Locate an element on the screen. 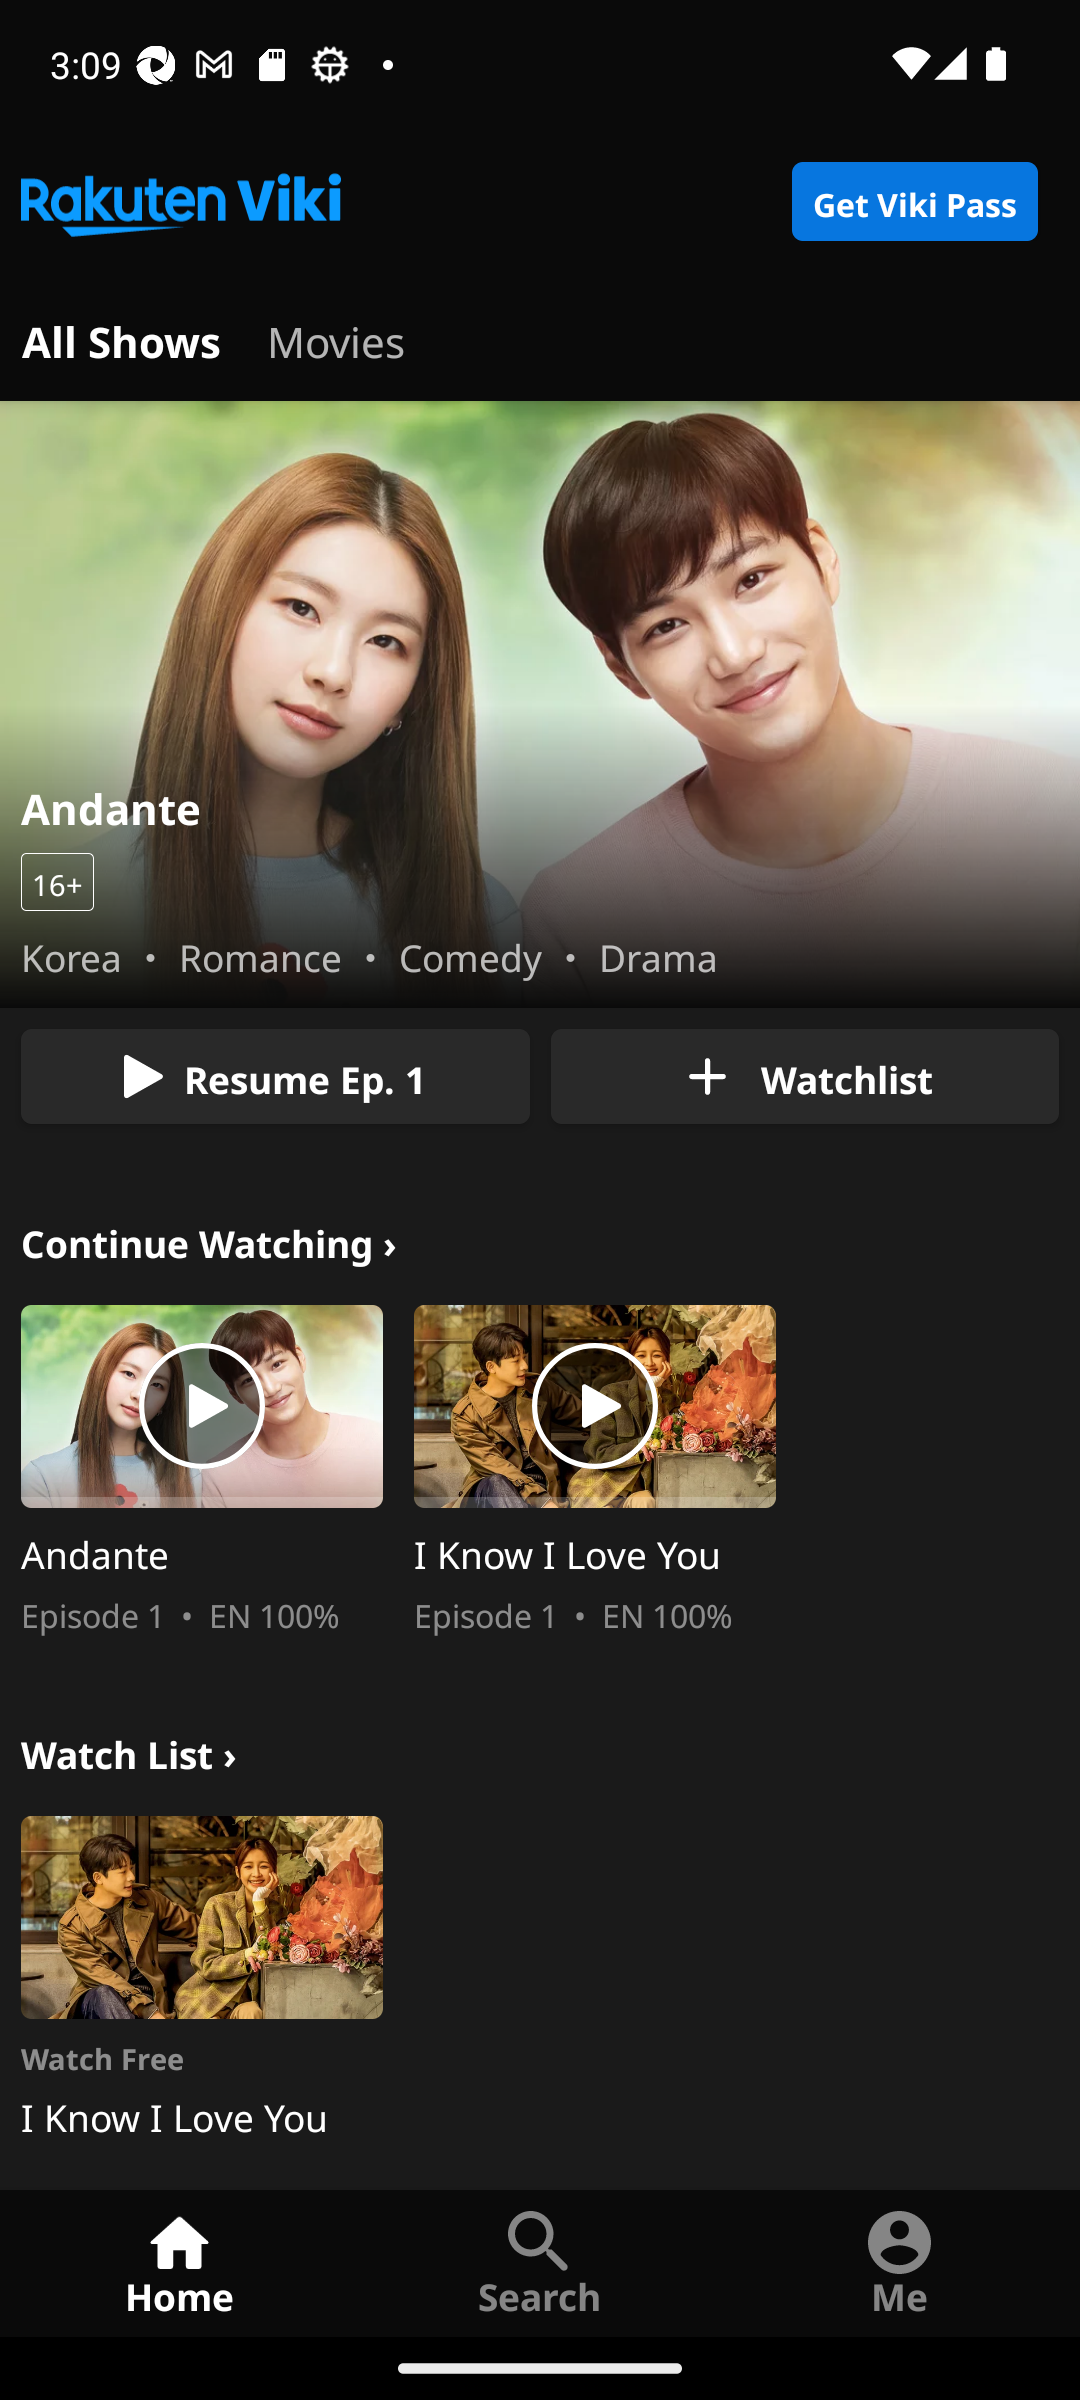 The width and height of the screenshot is (1080, 2400). Watchlist home_billboard_add_to_watchlist_button is located at coordinates (804, 1076).